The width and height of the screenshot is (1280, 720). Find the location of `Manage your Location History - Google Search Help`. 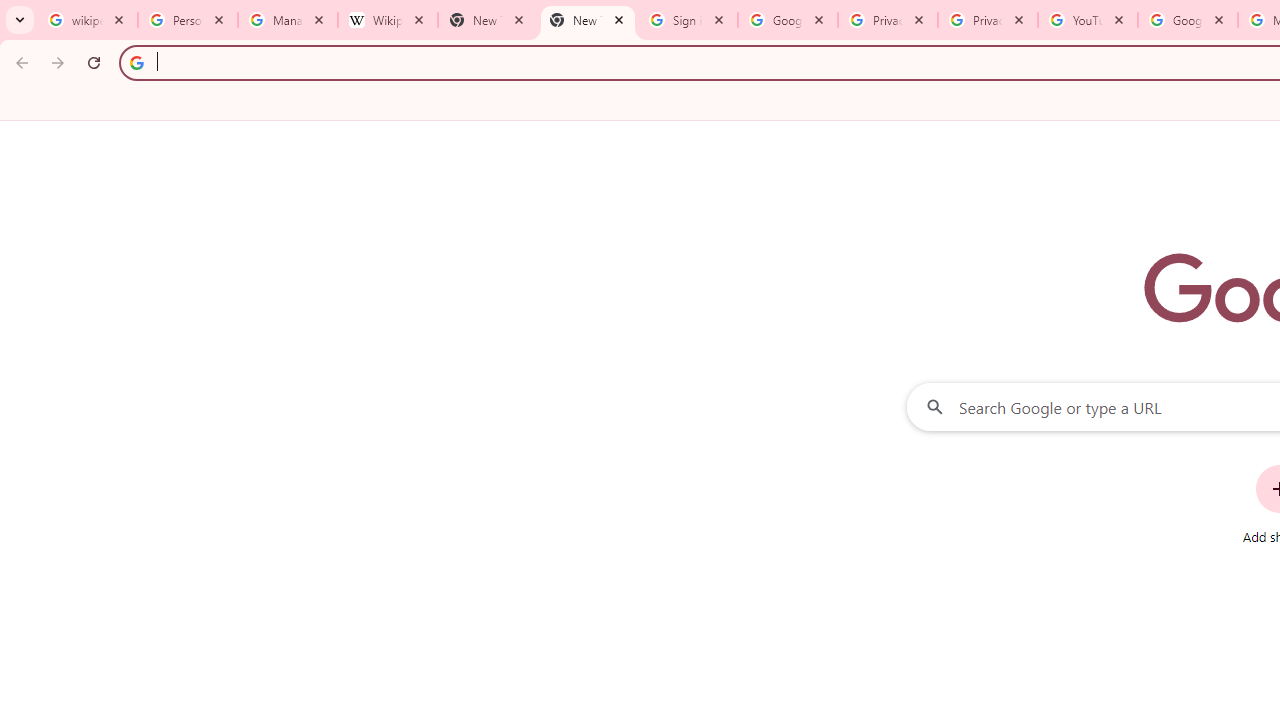

Manage your Location History - Google Search Help is located at coordinates (288, 20).